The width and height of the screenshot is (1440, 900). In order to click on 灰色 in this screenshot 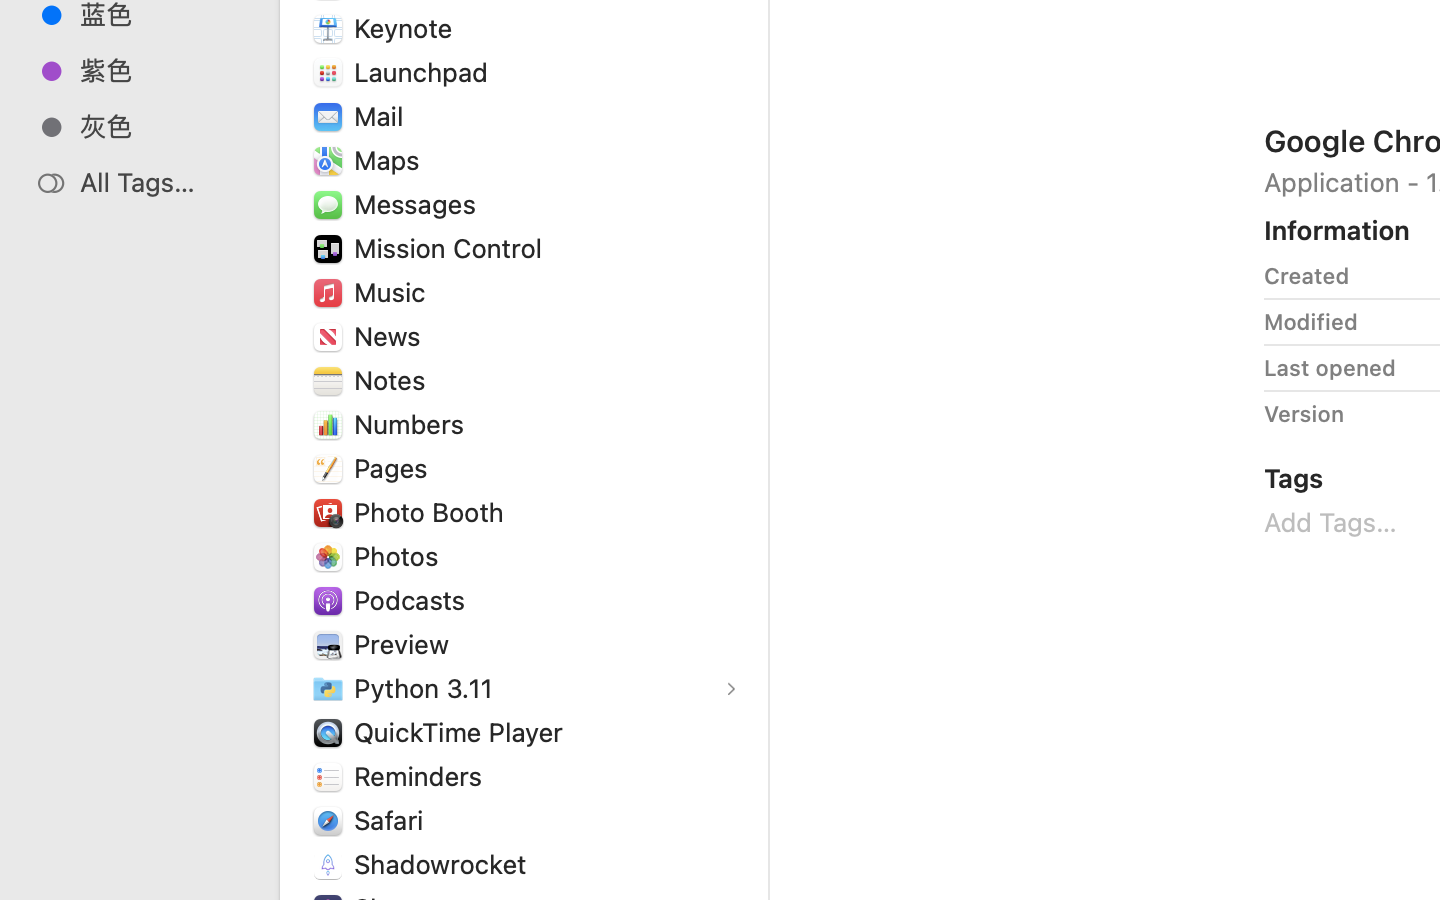, I will do `click(161, 126)`.